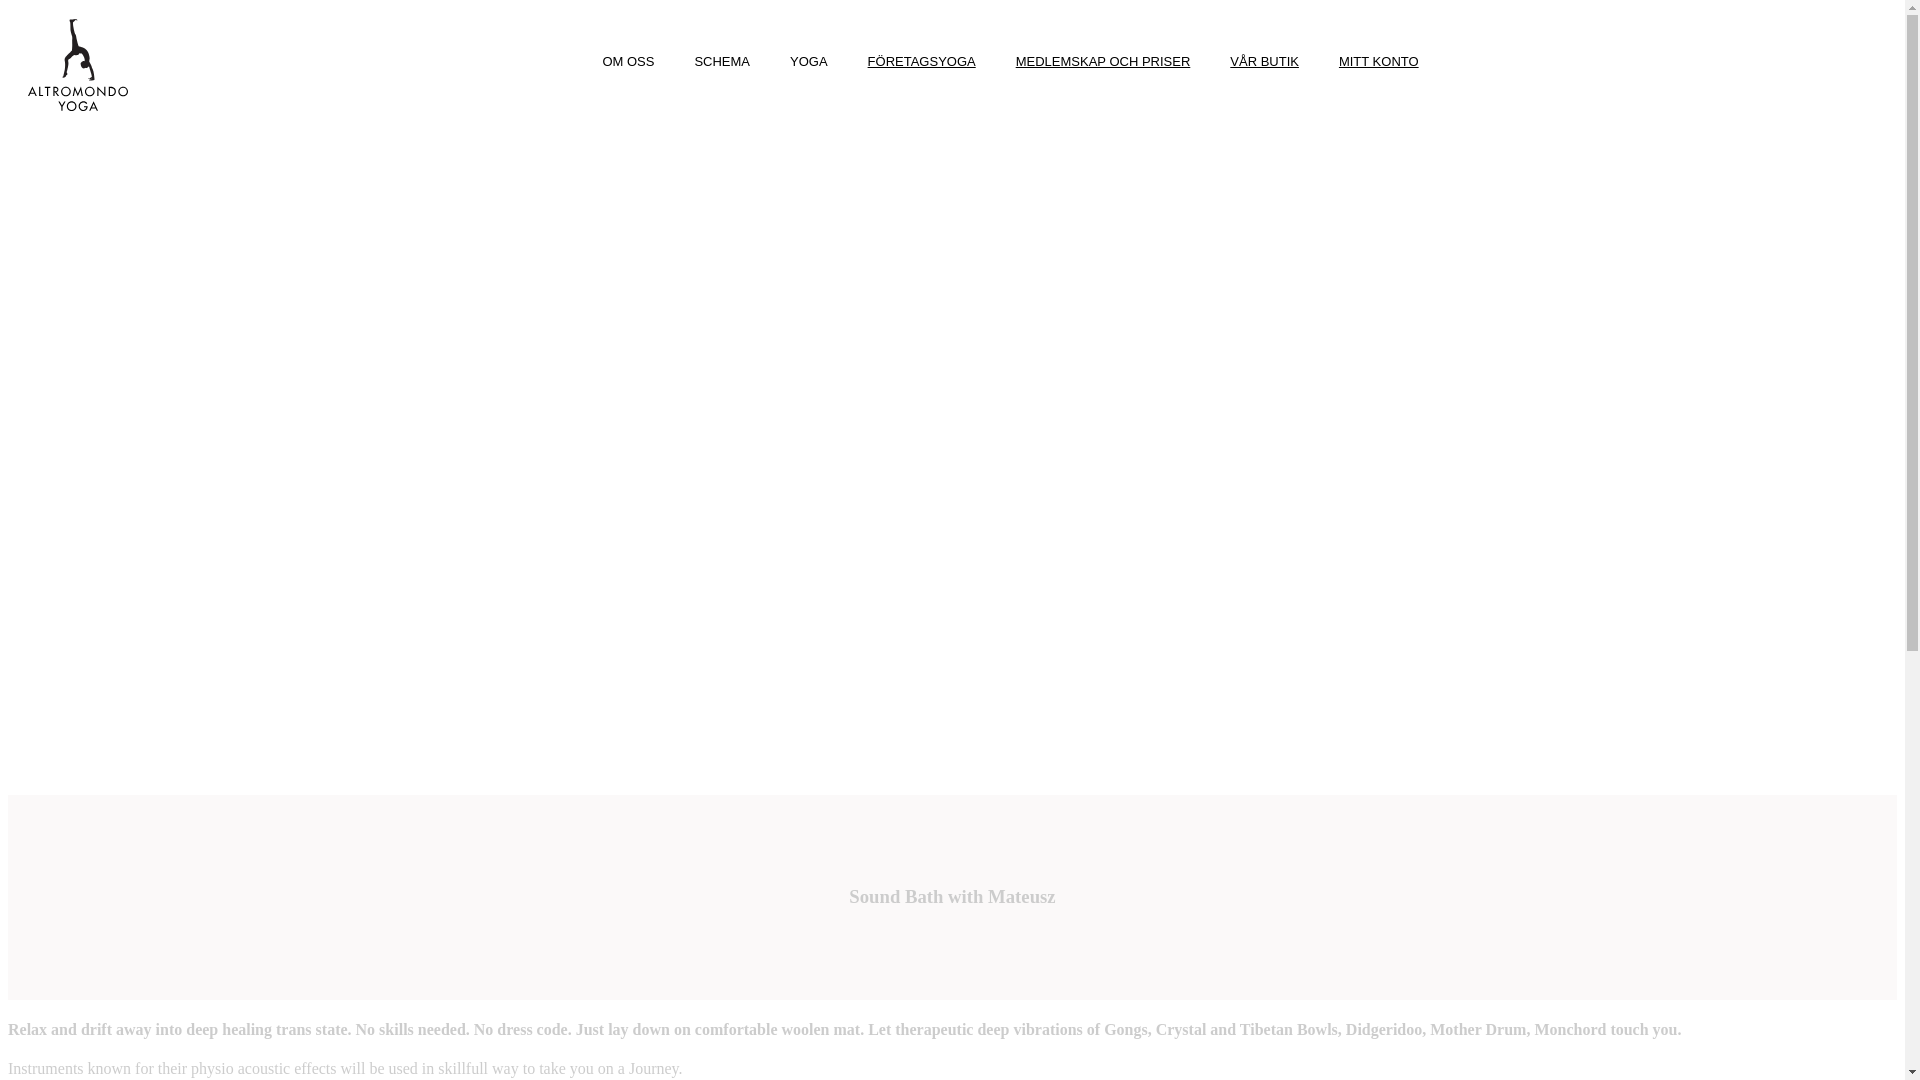  What do you see at coordinates (1378, 62) in the screenshot?
I see `MITT KONTO` at bounding box center [1378, 62].